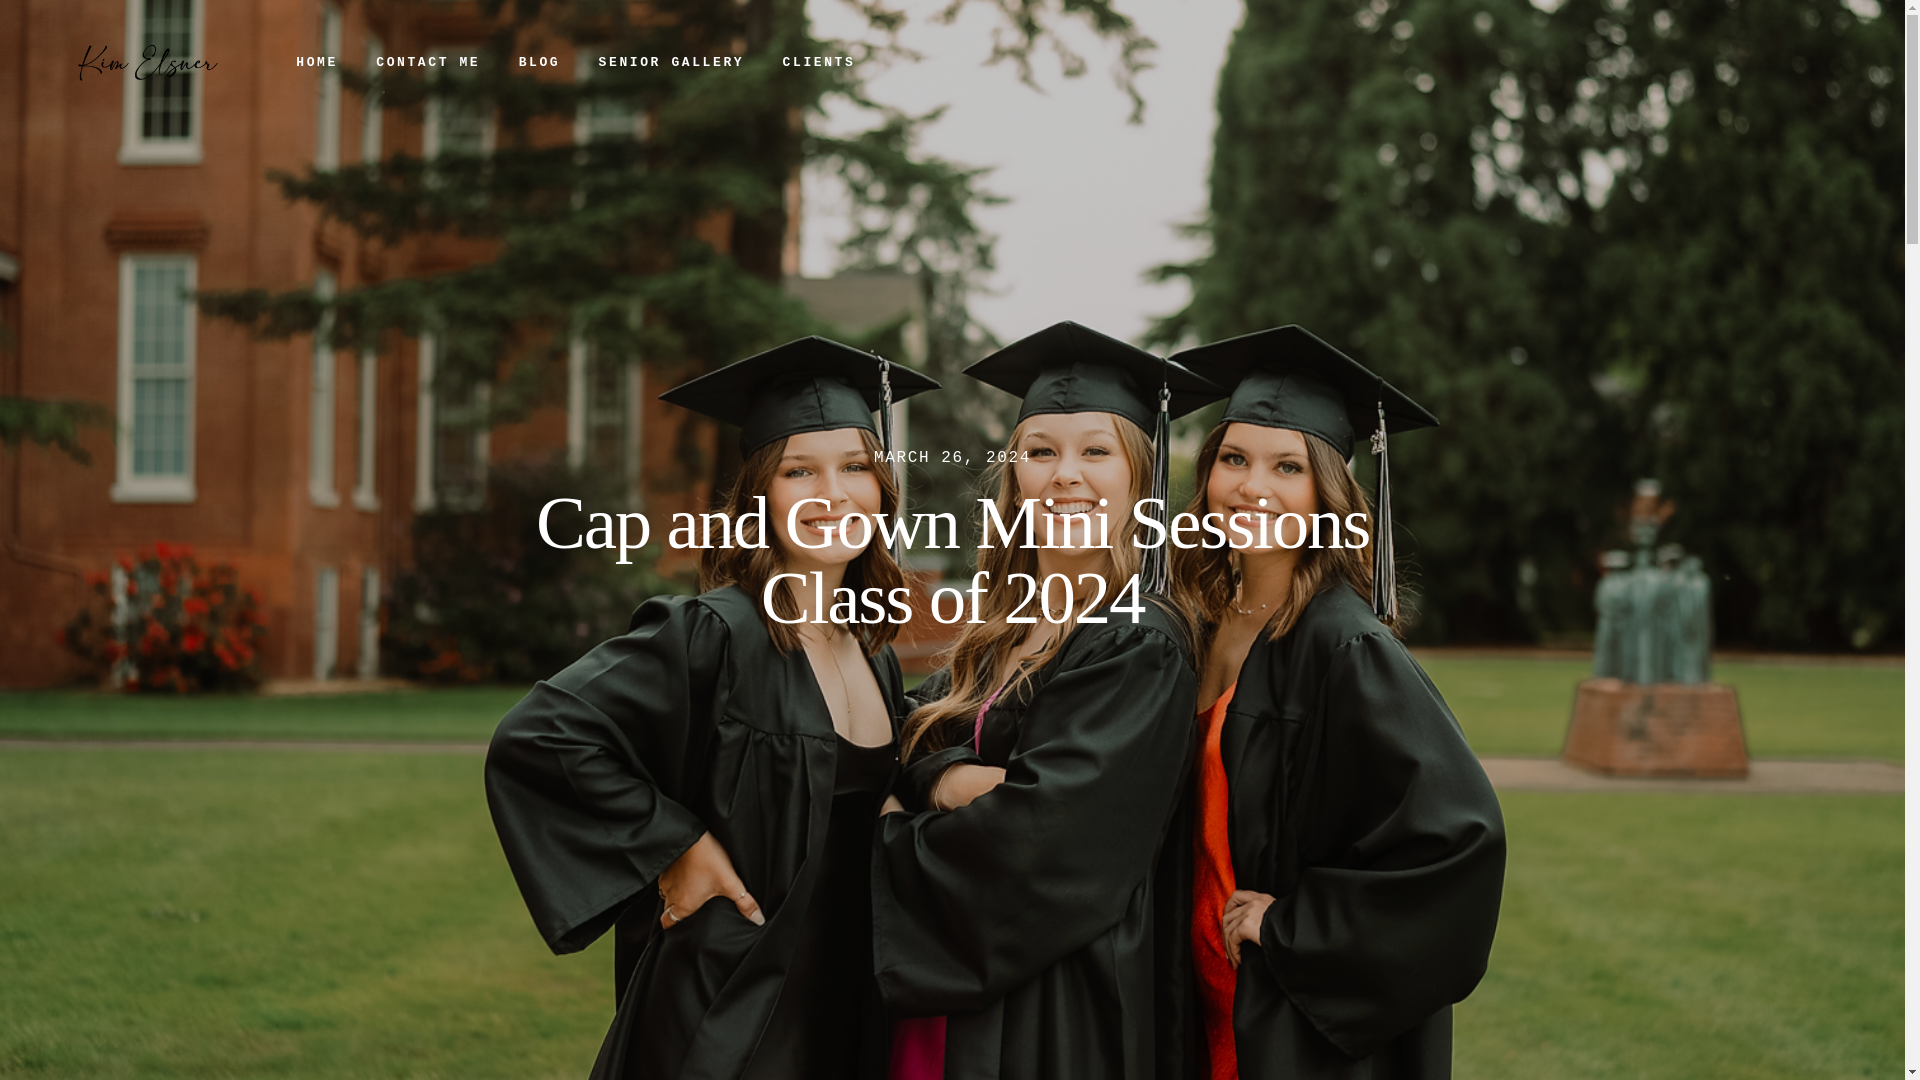  What do you see at coordinates (818, 62) in the screenshot?
I see `CLIENTS` at bounding box center [818, 62].